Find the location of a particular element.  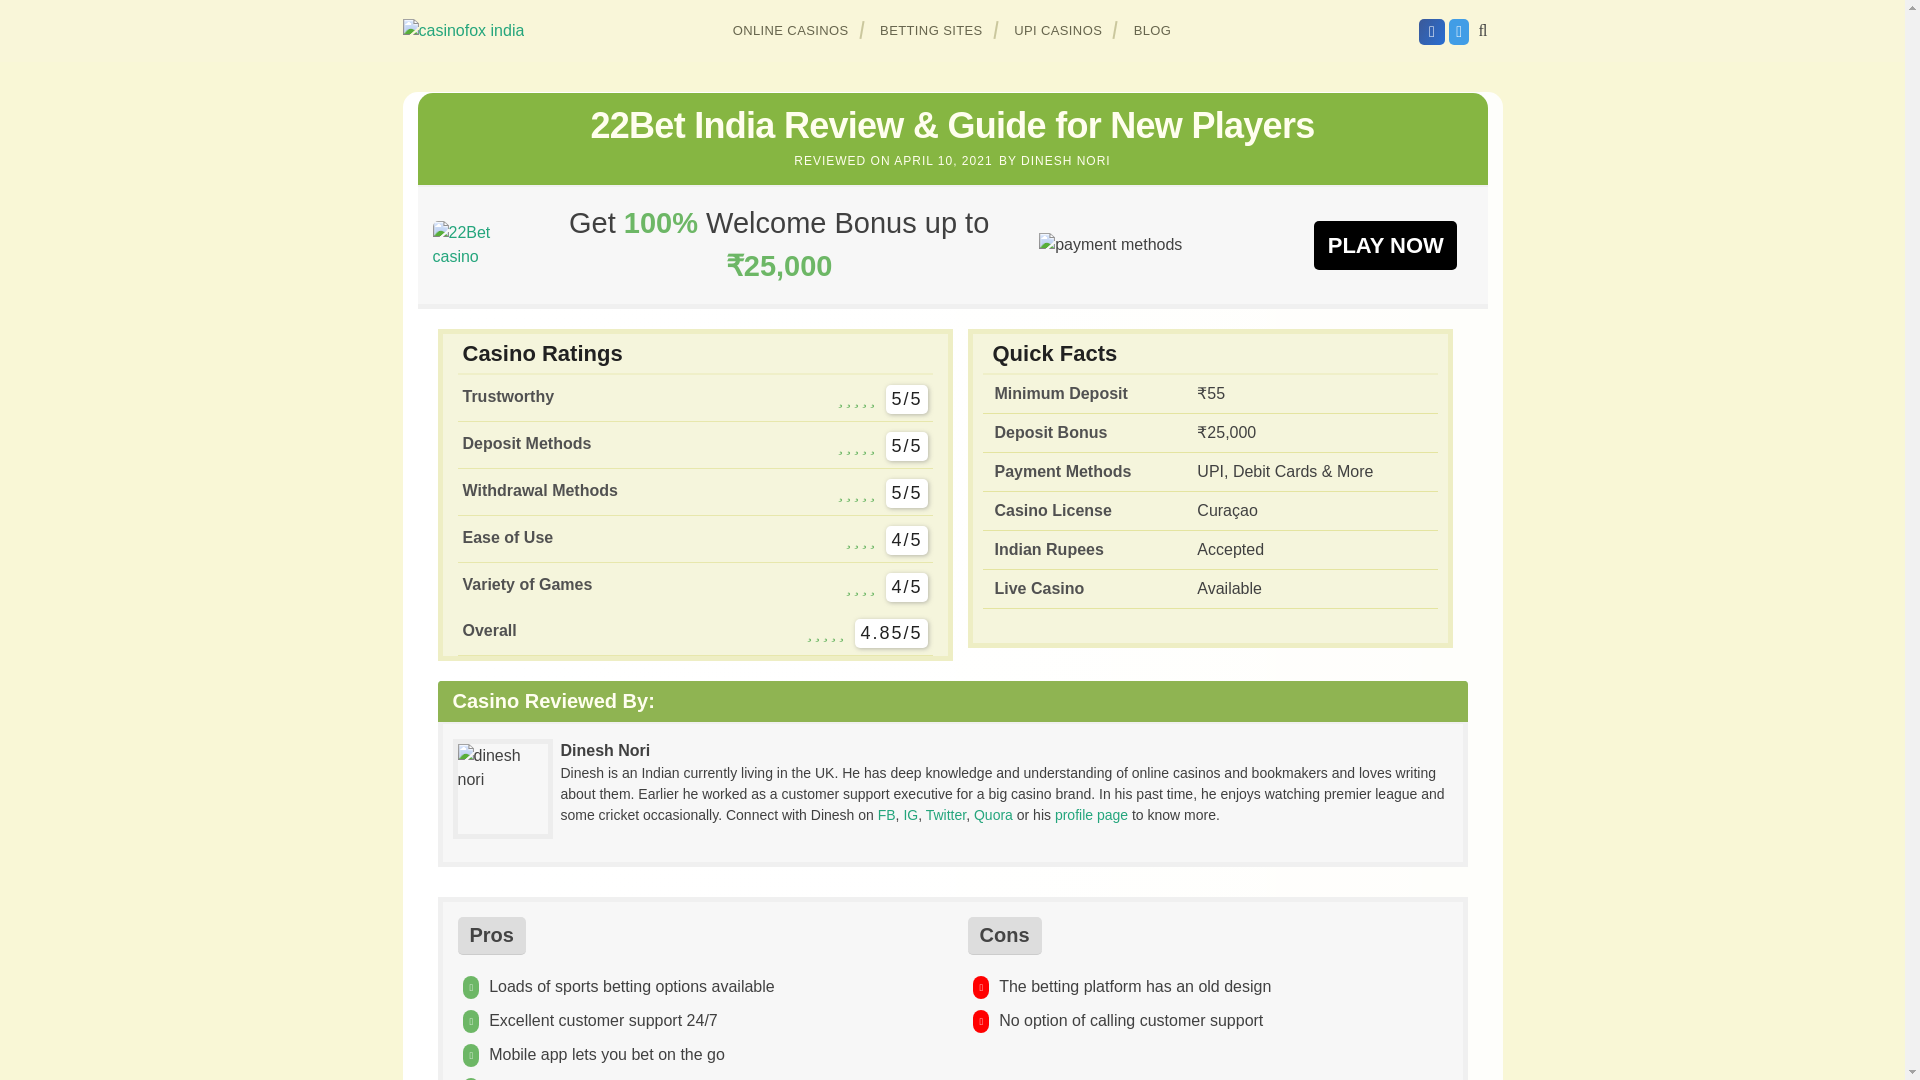

IG is located at coordinates (910, 814).